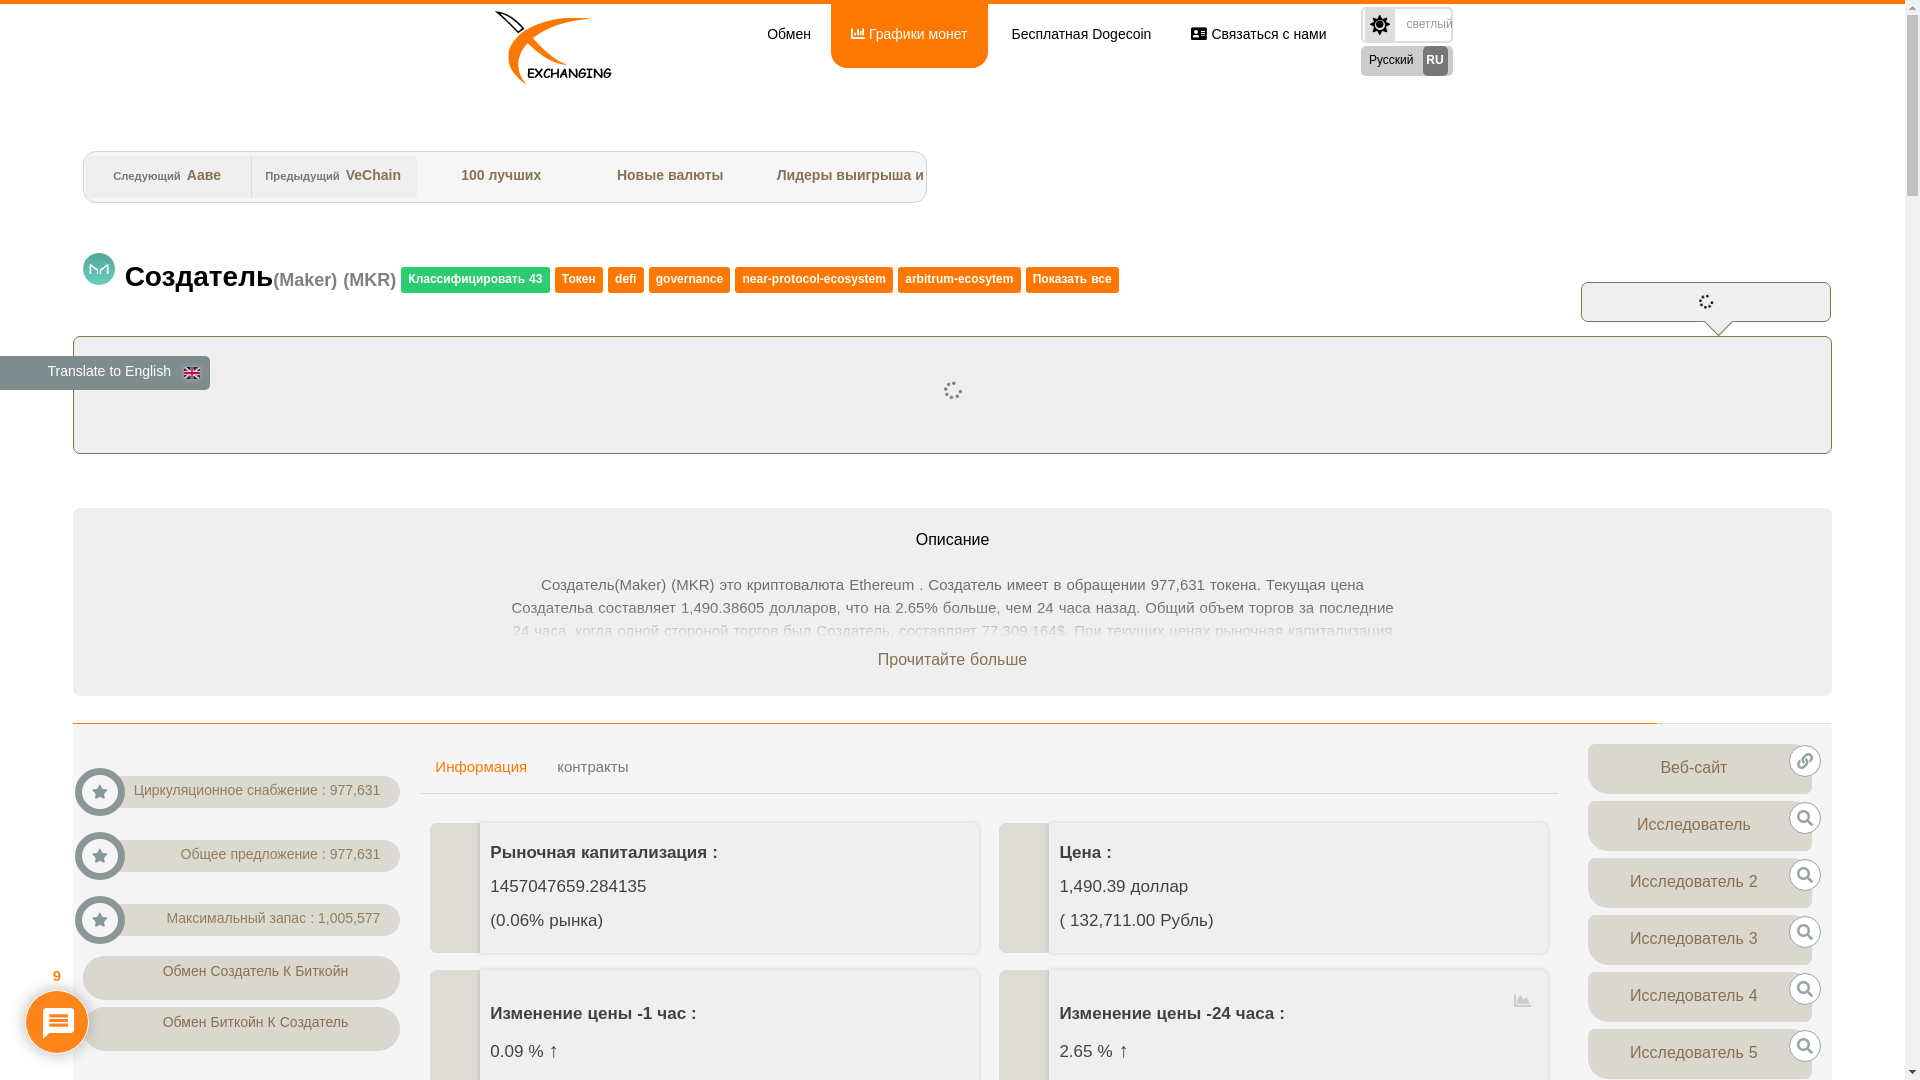 The height and width of the screenshot is (1080, 1920). What do you see at coordinates (374, 176) in the screenshot?
I see `VeChain` at bounding box center [374, 176].